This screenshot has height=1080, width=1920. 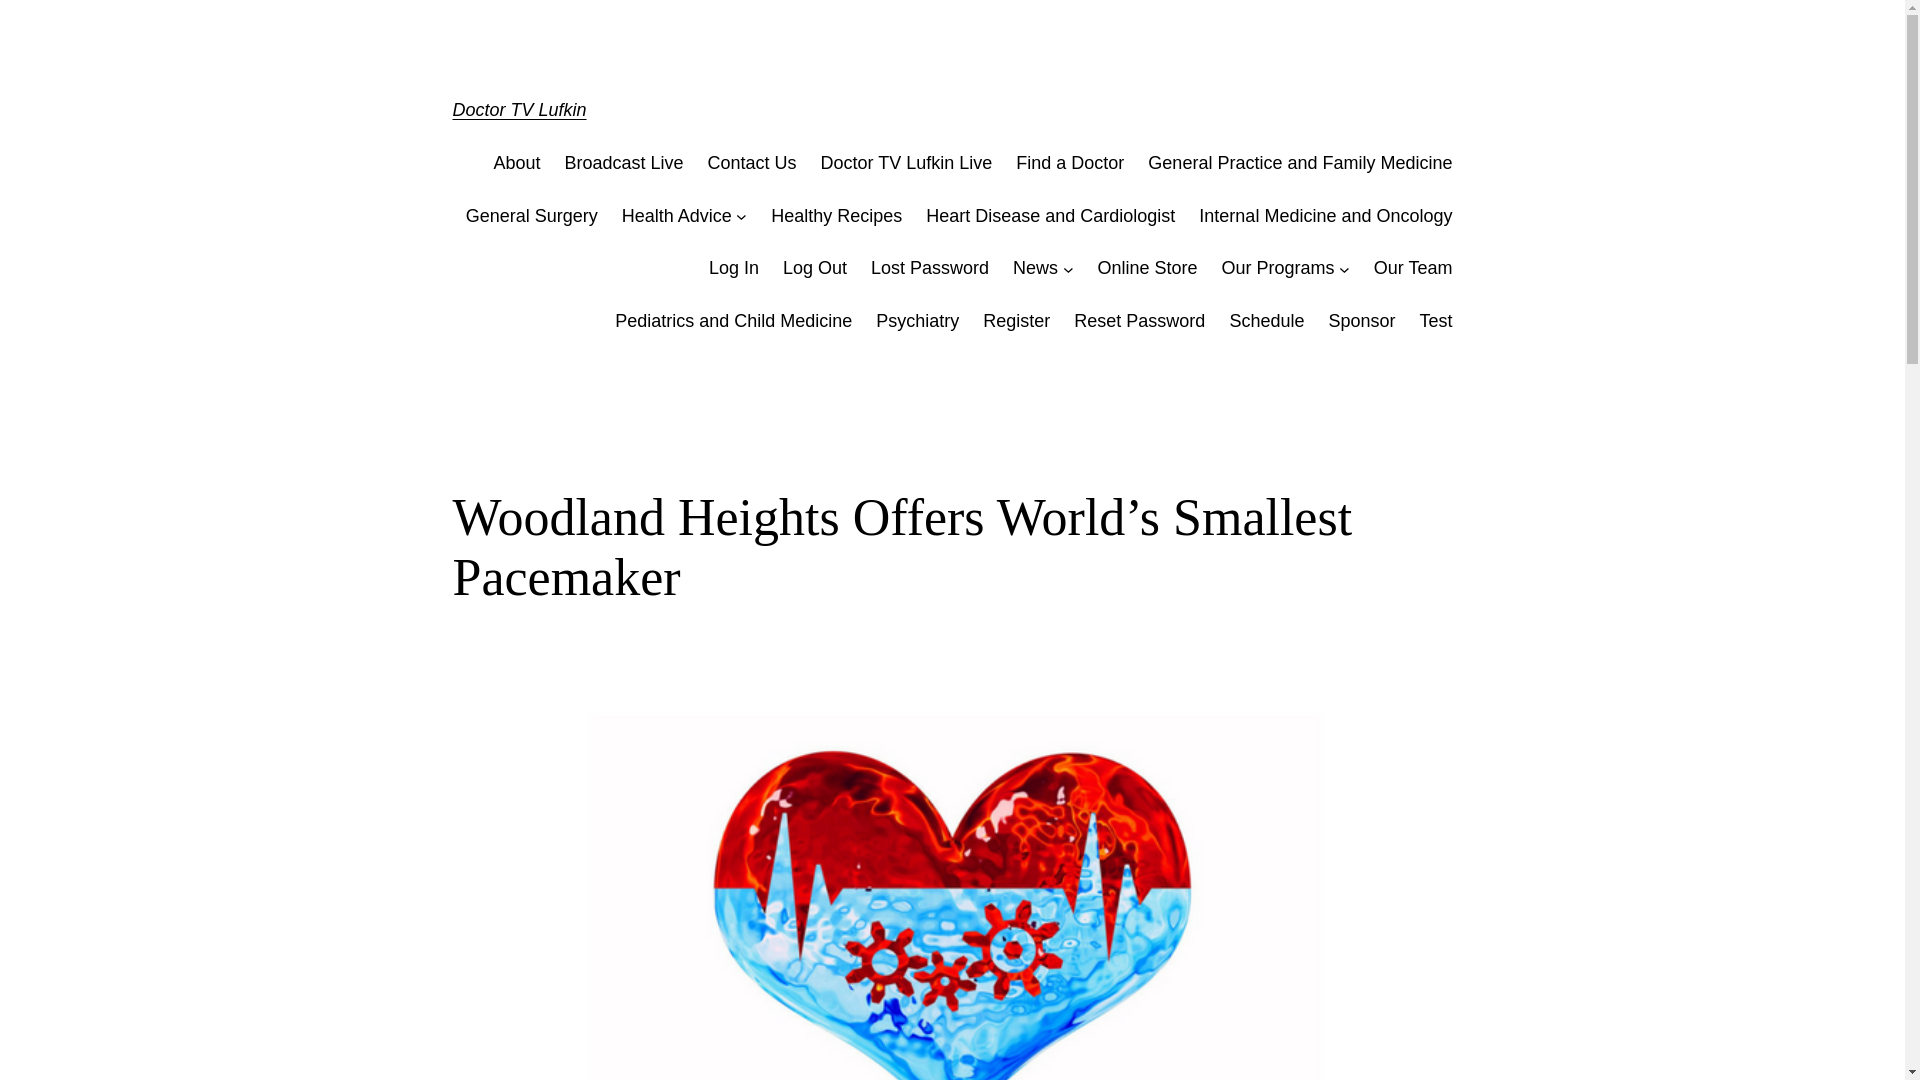 What do you see at coordinates (906, 164) in the screenshot?
I see `Doctor TV Lufkin Live` at bounding box center [906, 164].